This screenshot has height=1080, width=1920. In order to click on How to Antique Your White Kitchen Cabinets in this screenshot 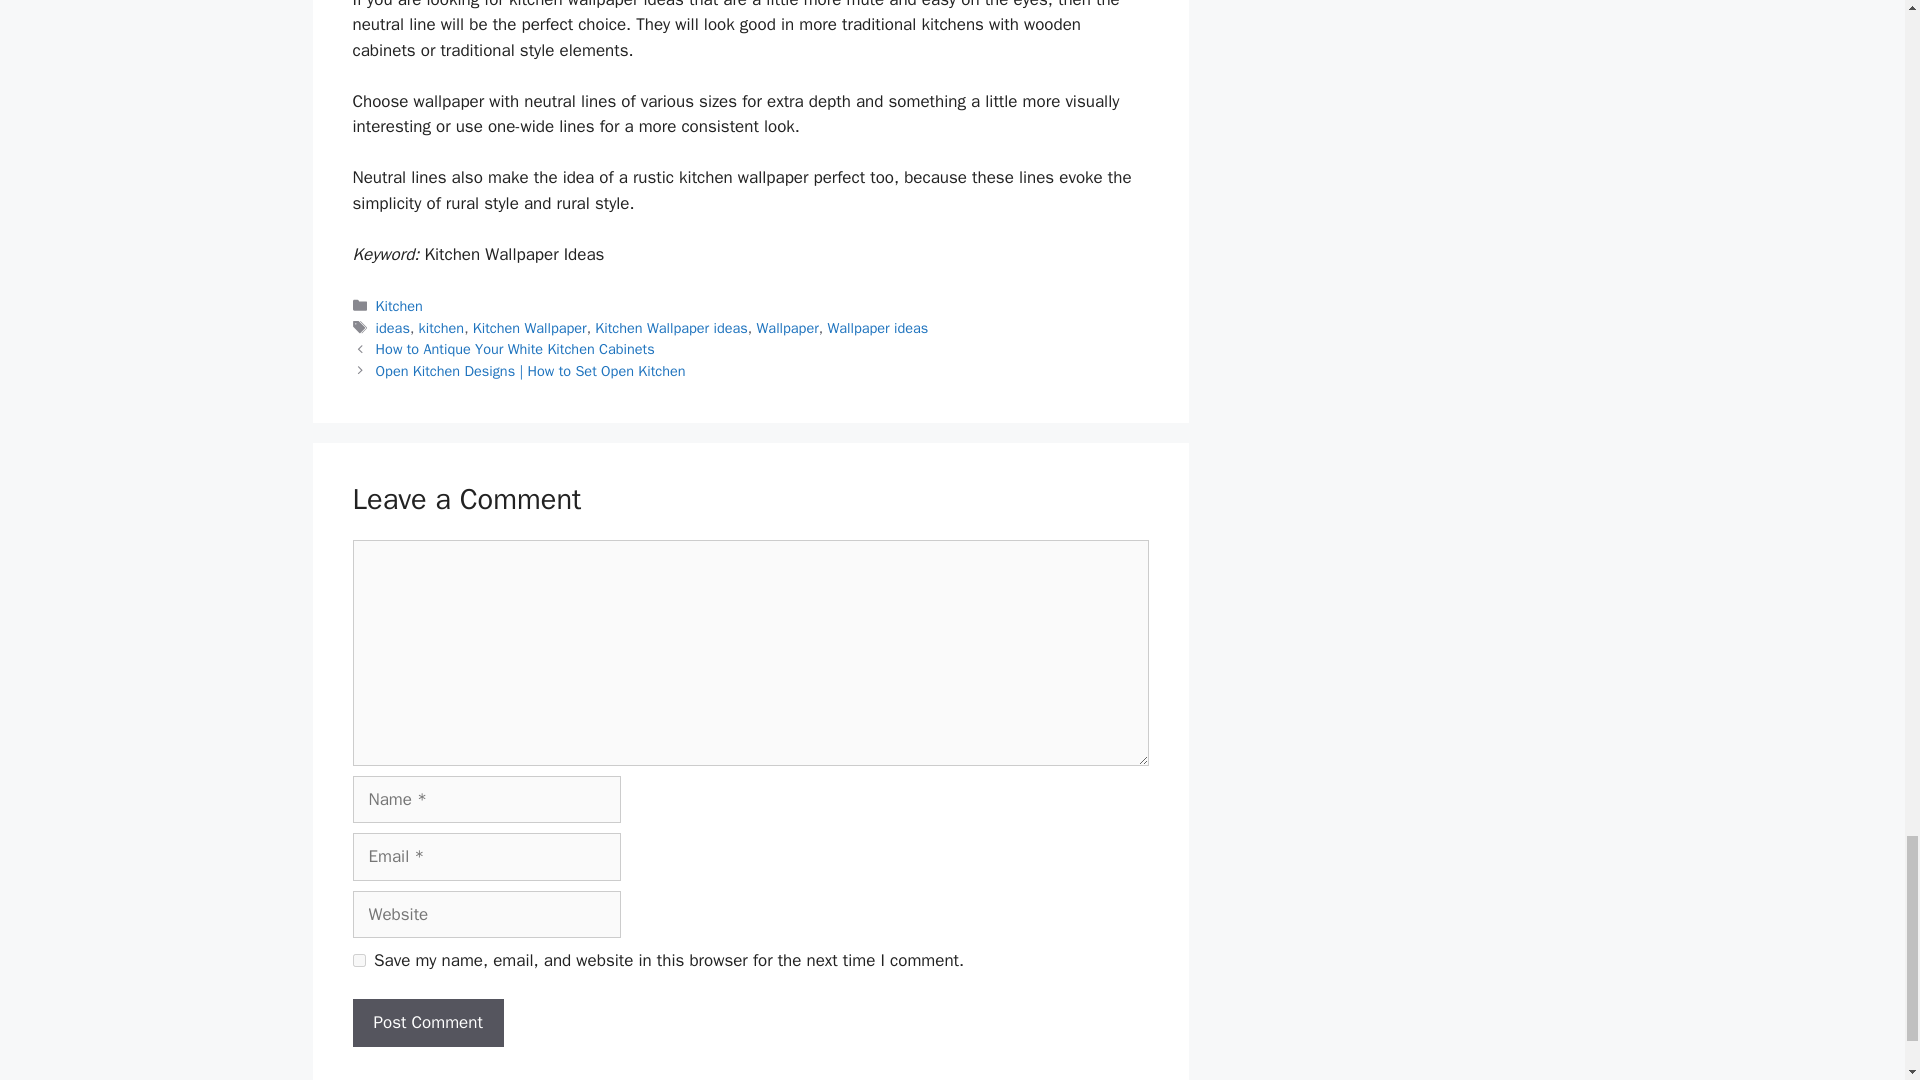, I will do `click(515, 348)`.